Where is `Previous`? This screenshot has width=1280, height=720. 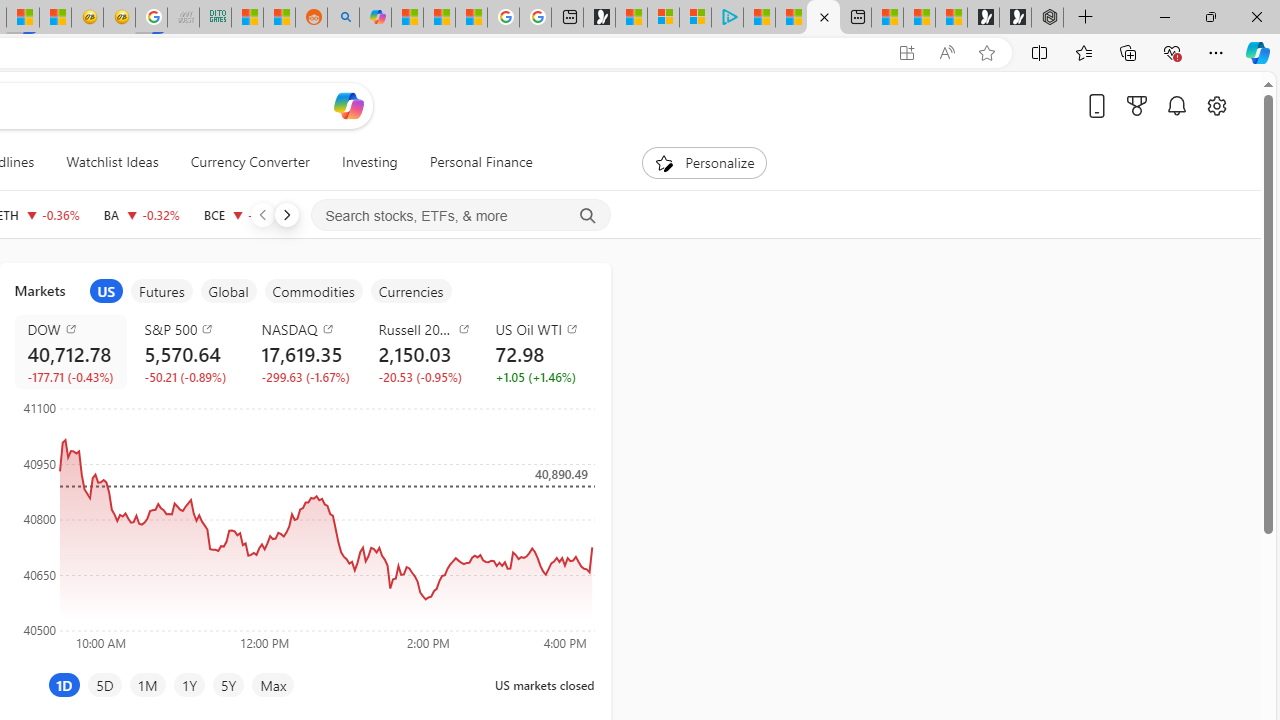 Previous is located at coordinates (262, 214).